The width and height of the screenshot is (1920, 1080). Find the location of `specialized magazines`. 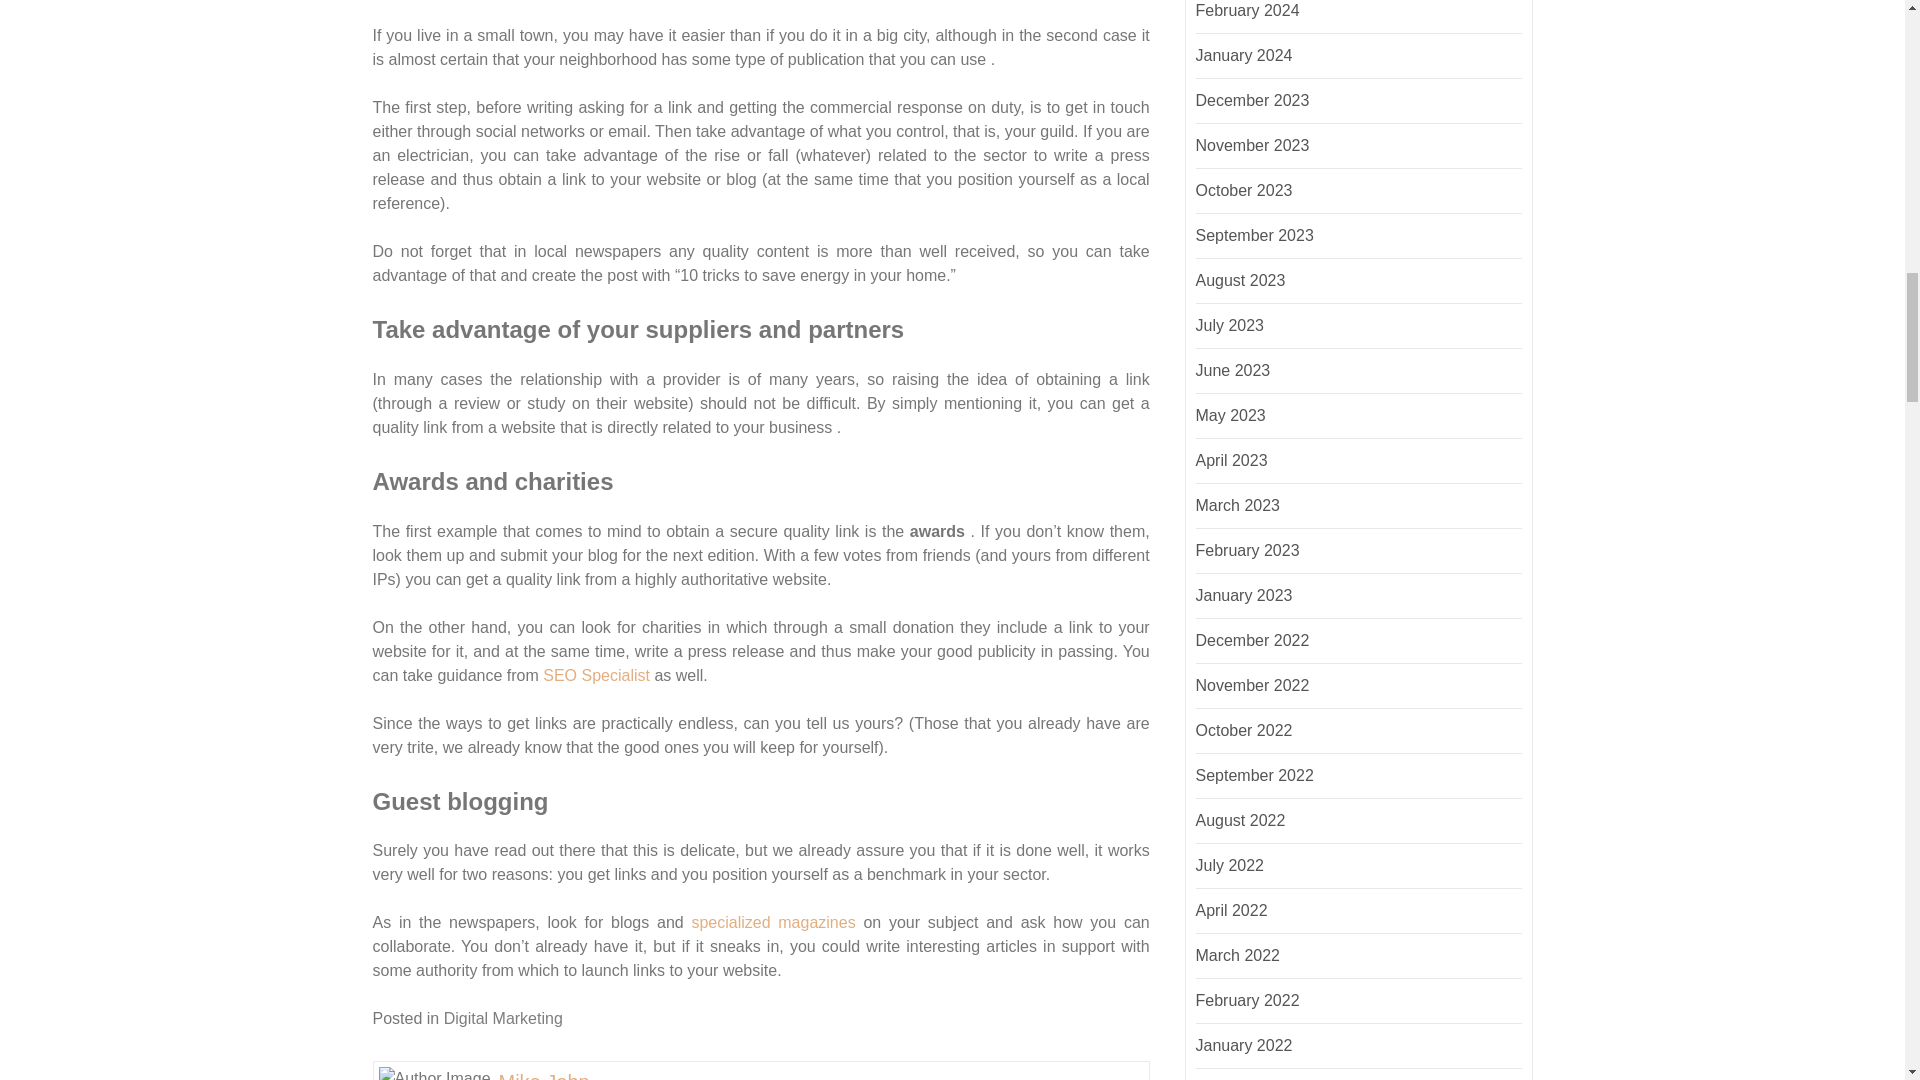

specialized magazines is located at coordinates (772, 922).